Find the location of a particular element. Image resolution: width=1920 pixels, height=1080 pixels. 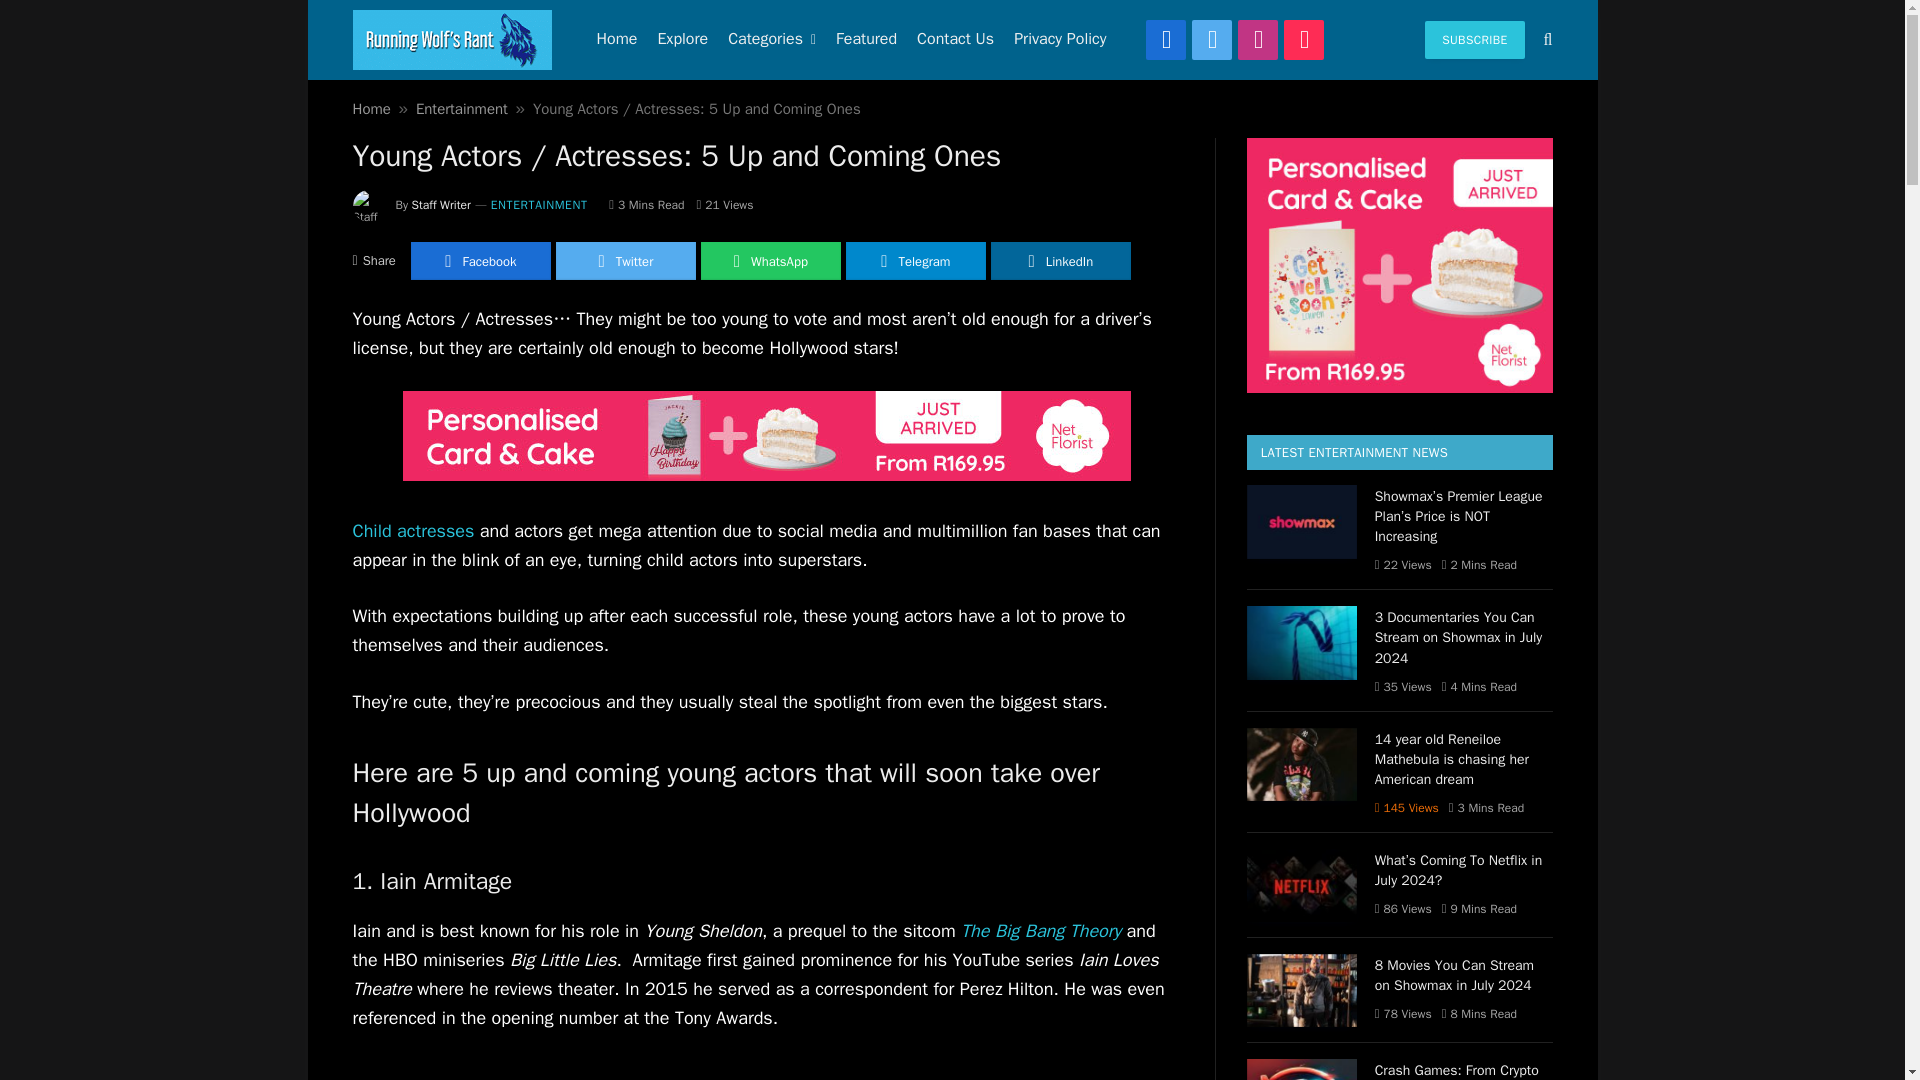

Home is located at coordinates (616, 40).